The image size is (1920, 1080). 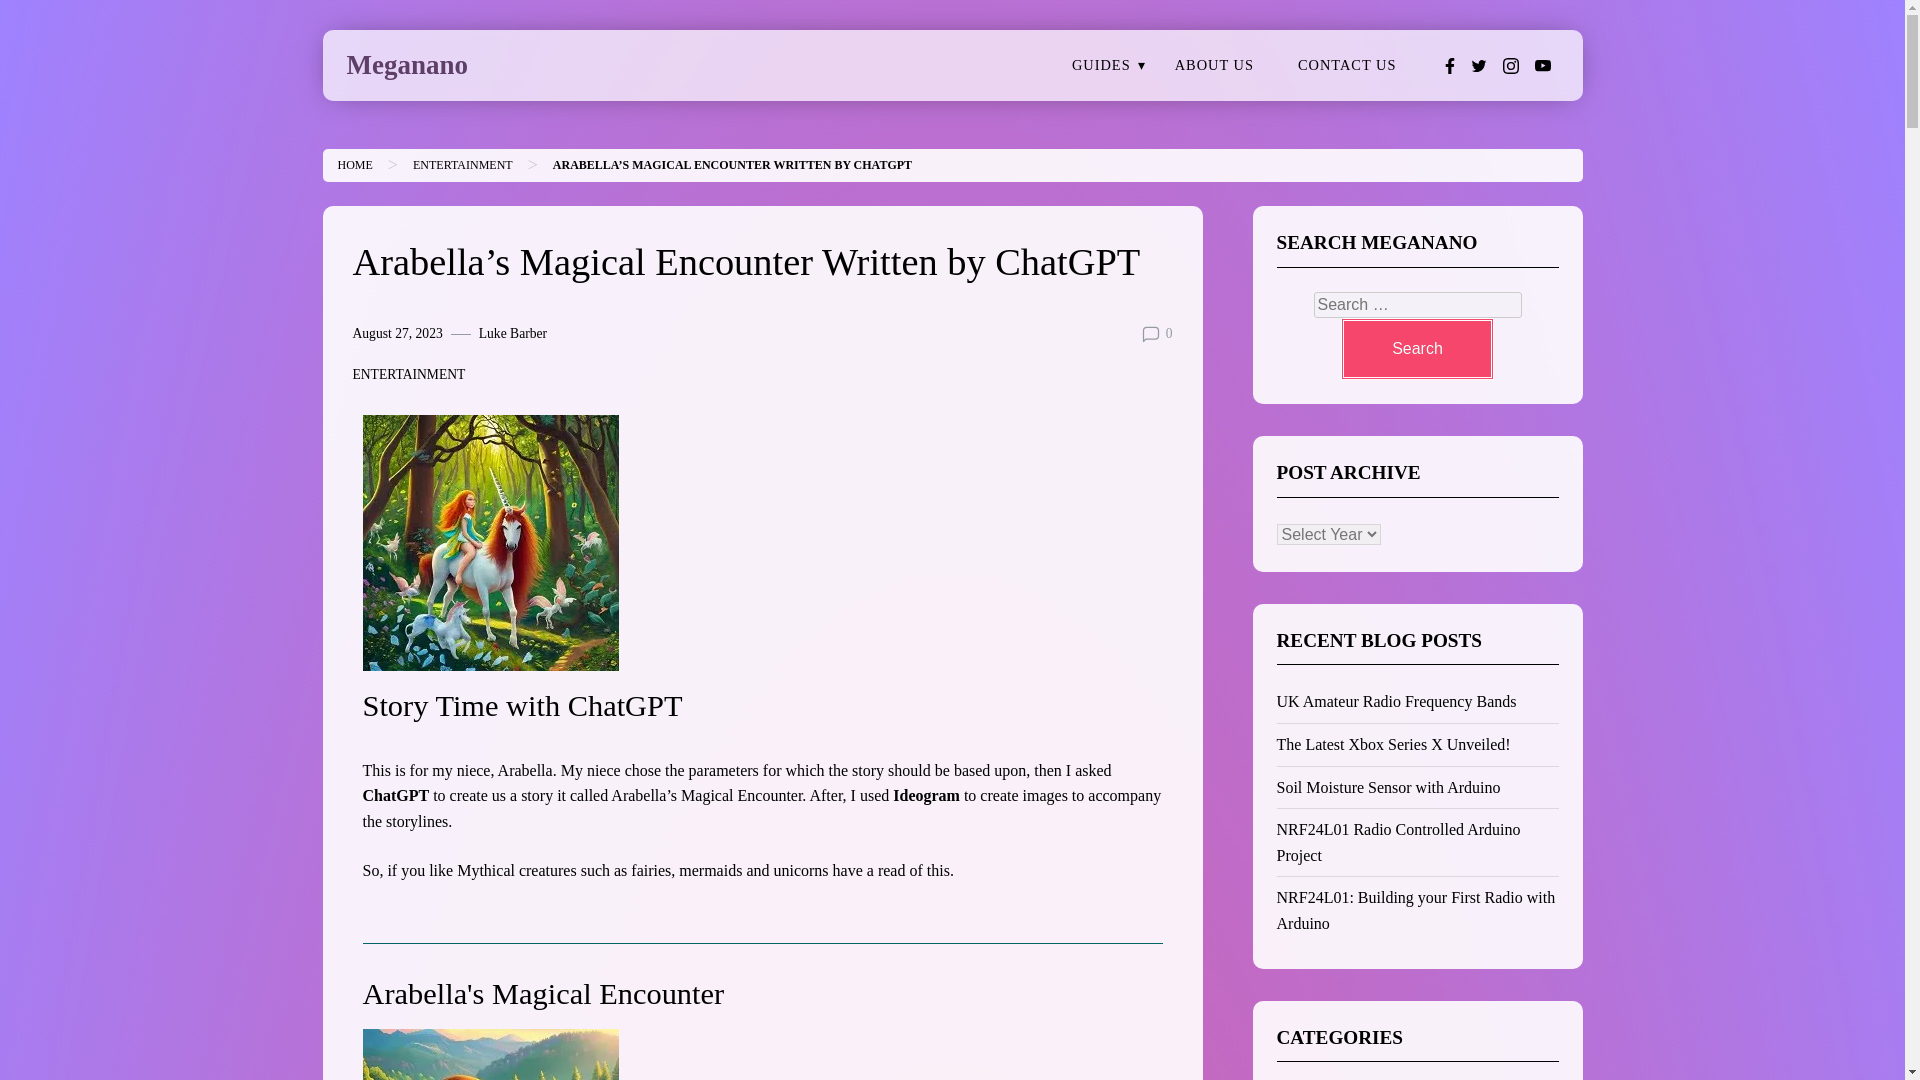 I want to click on GUIDES, so click(x=1101, y=66).